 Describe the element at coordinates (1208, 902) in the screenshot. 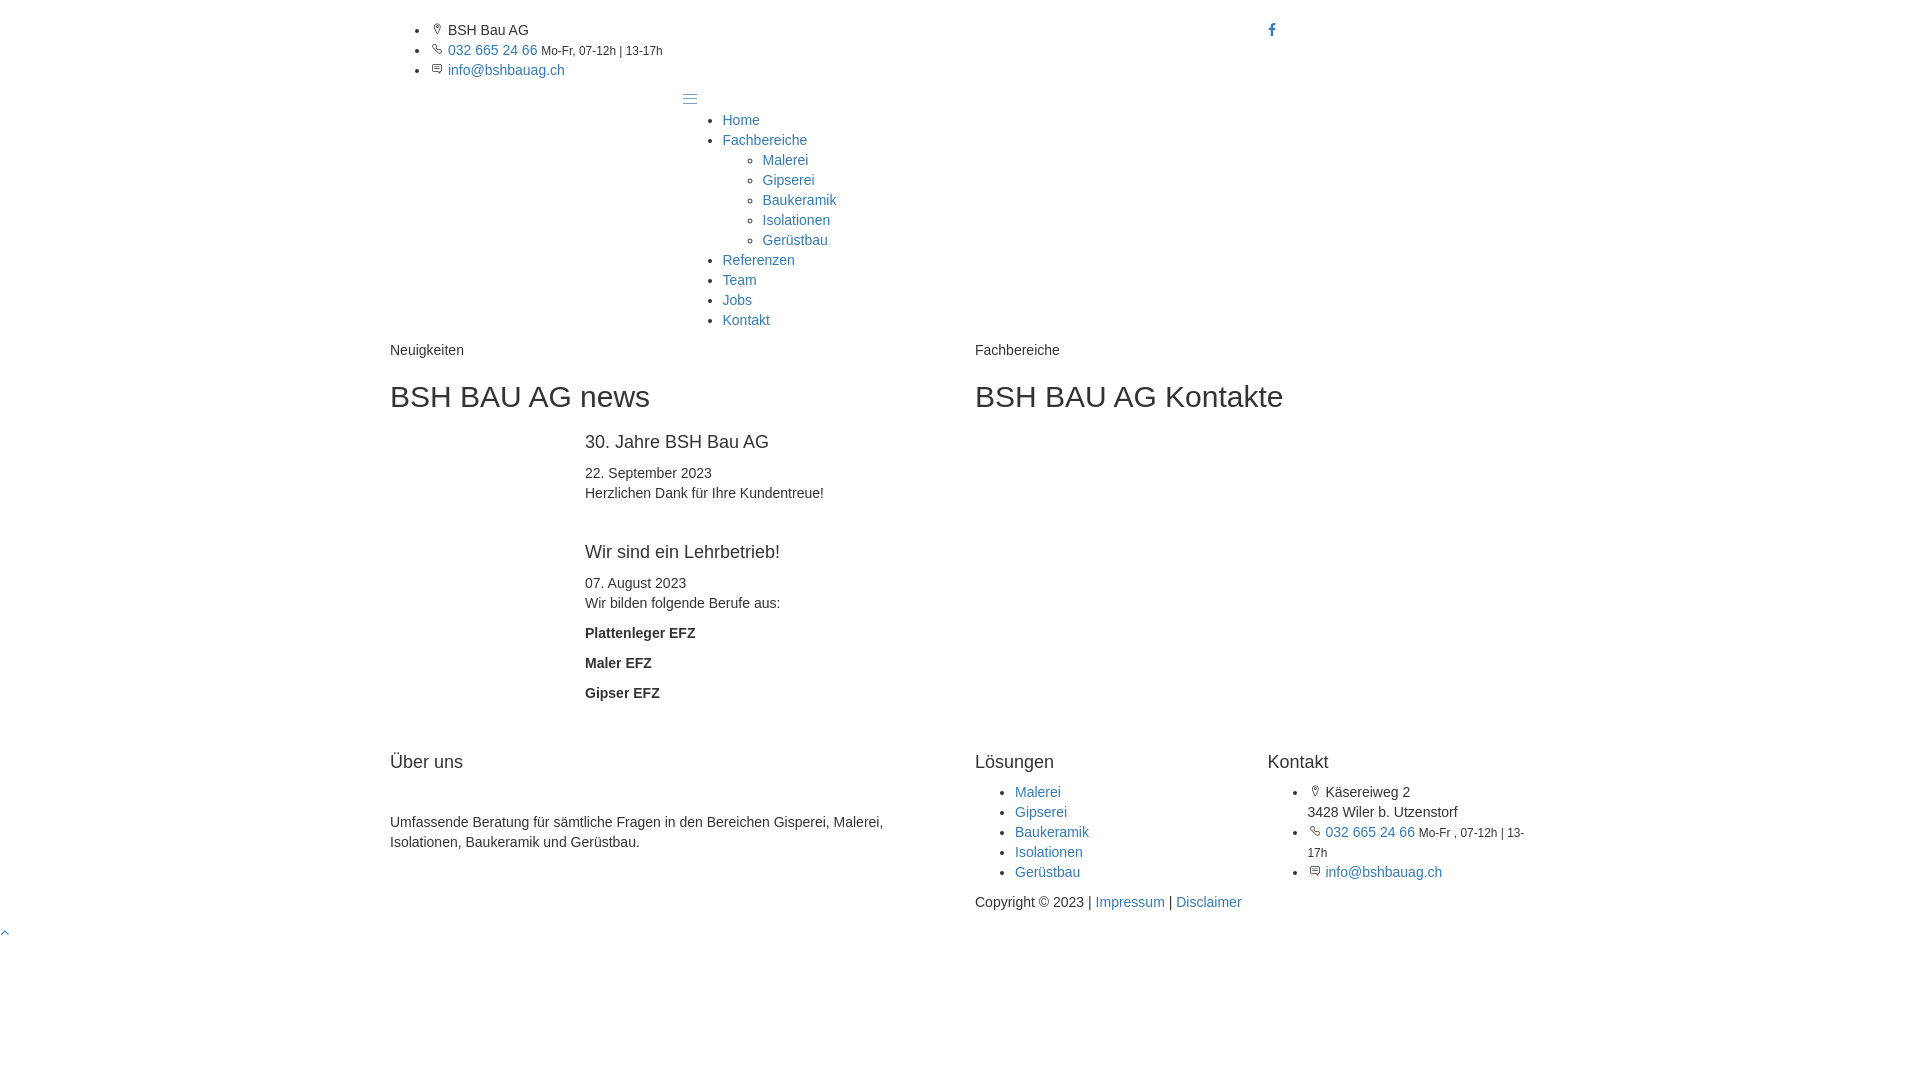

I see `Disclaimer` at that location.